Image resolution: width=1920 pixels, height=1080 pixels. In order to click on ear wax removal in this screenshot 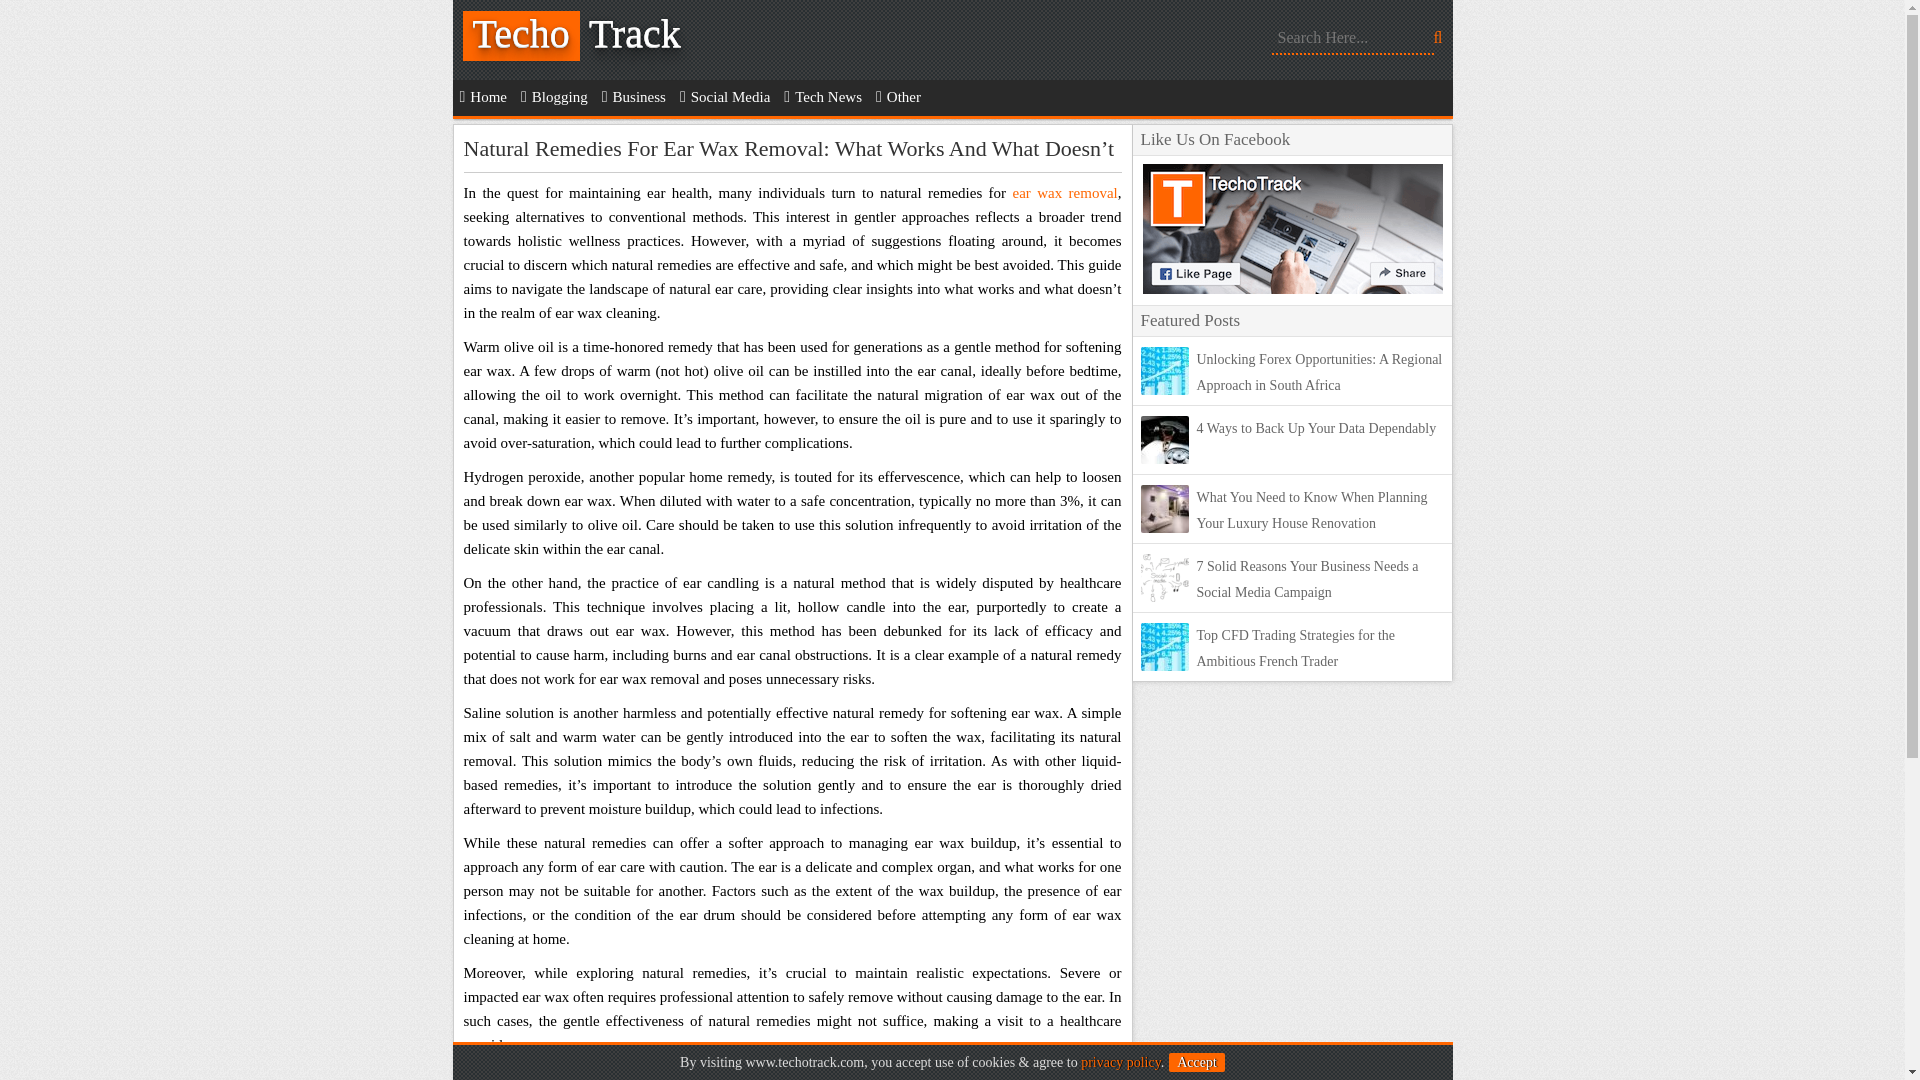, I will do `click(1064, 192)`.